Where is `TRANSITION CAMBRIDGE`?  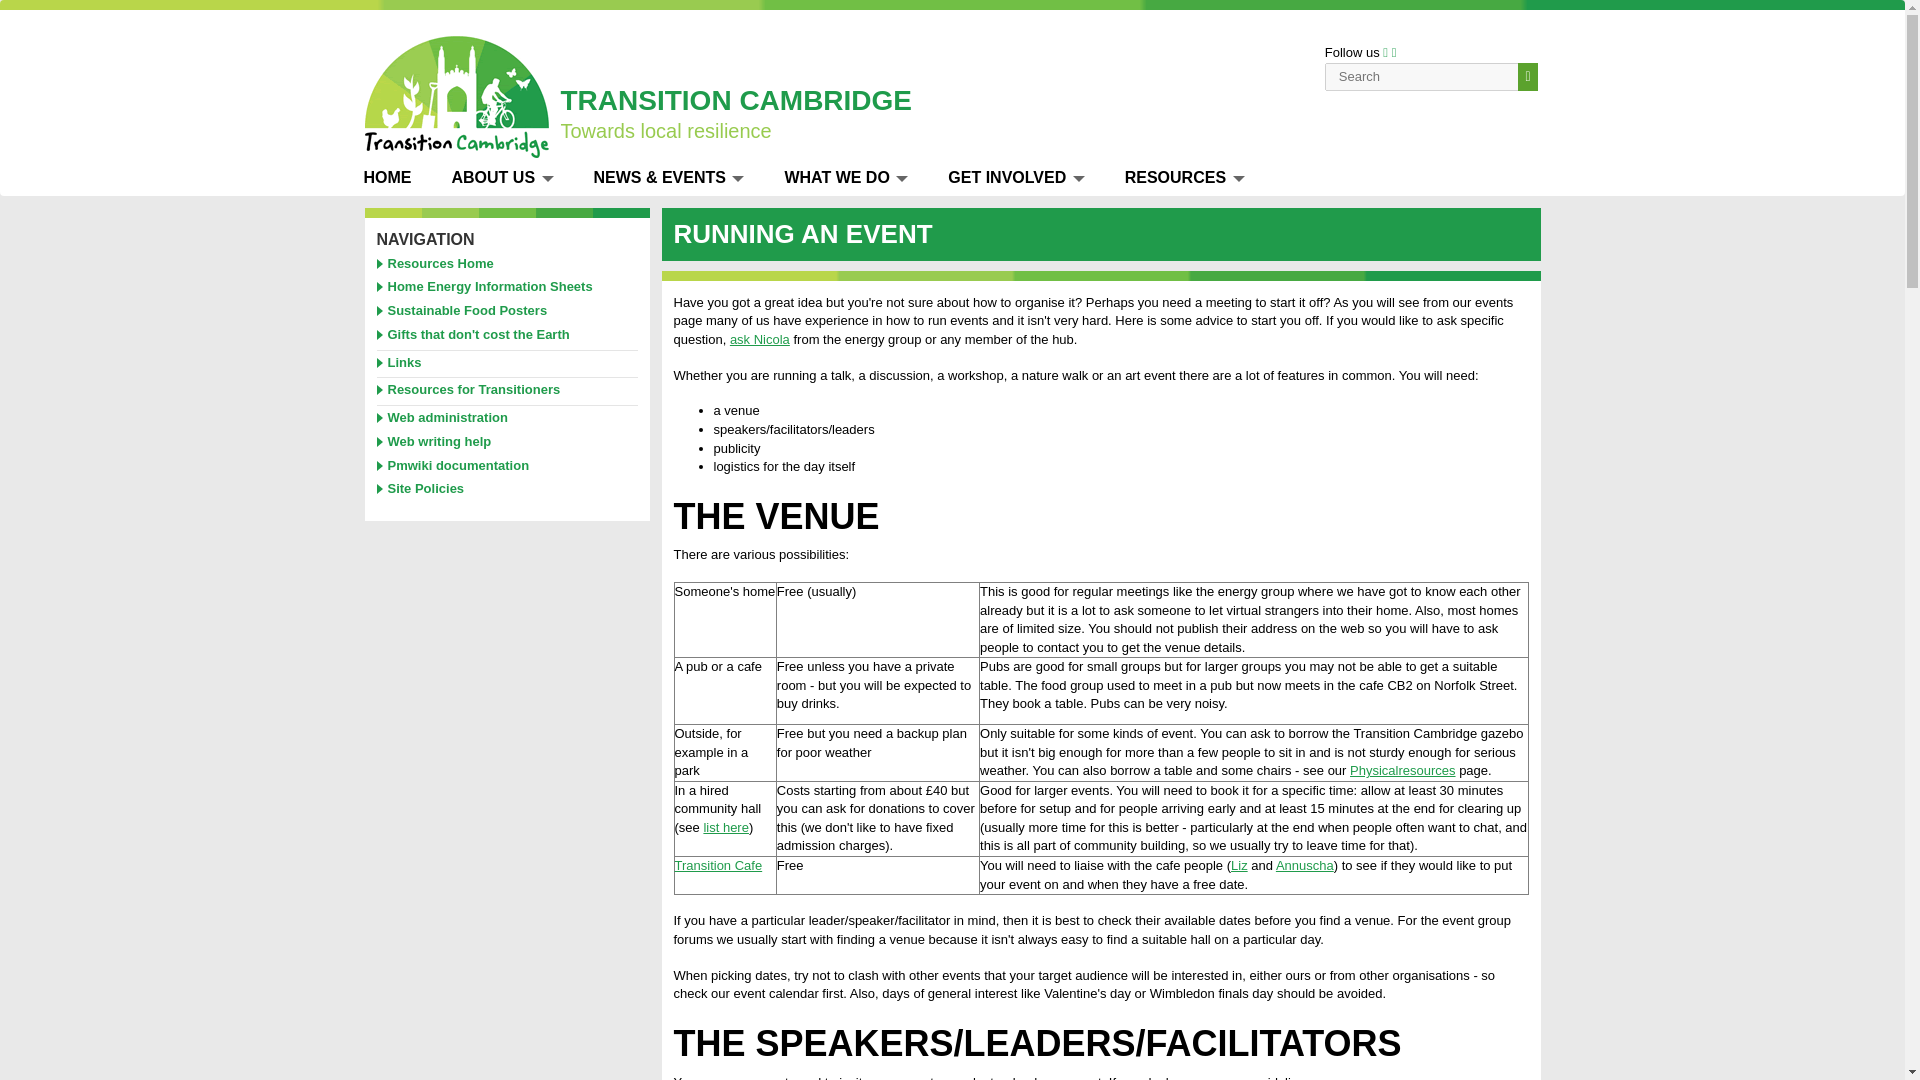
TRANSITION CAMBRIDGE is located at coordinates (736, 100).